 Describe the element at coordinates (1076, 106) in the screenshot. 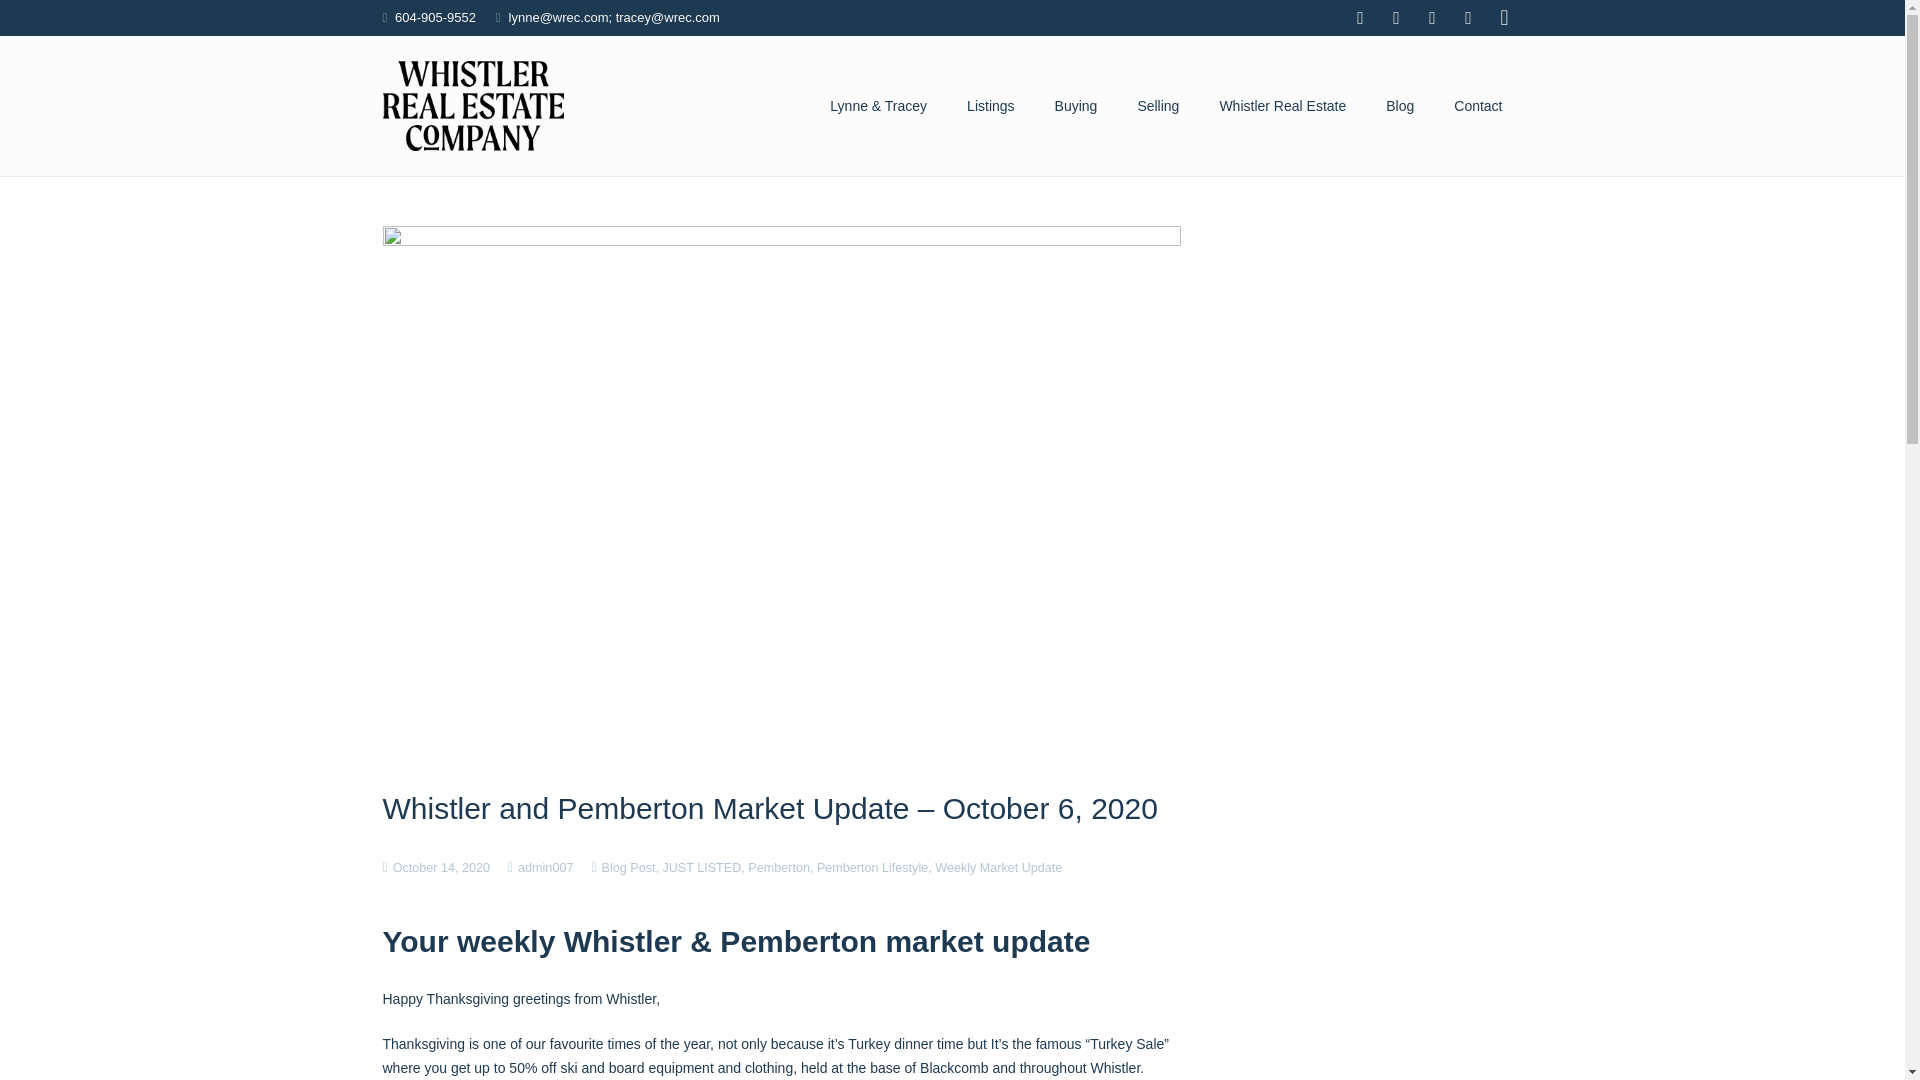

I see `Buying` at that location.